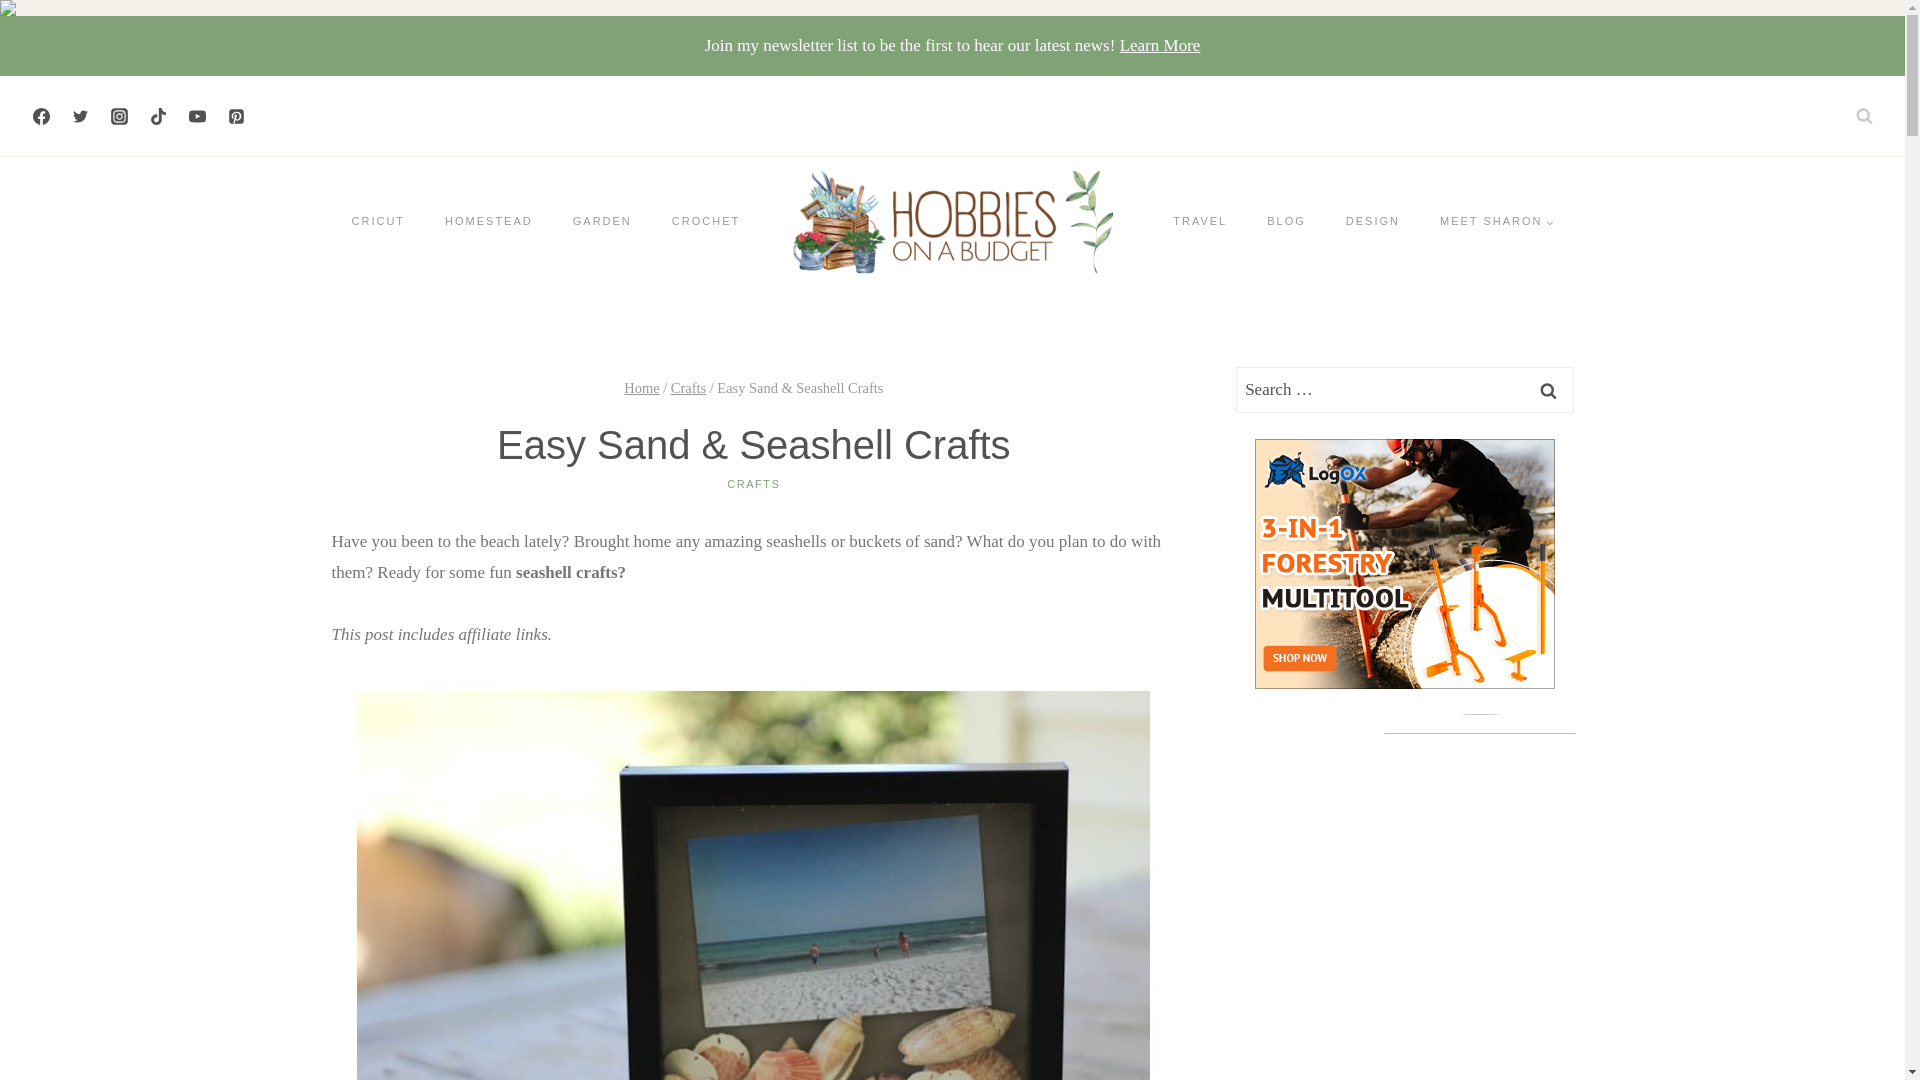  I want to click on MEET SHARON, so click(1496, 222).